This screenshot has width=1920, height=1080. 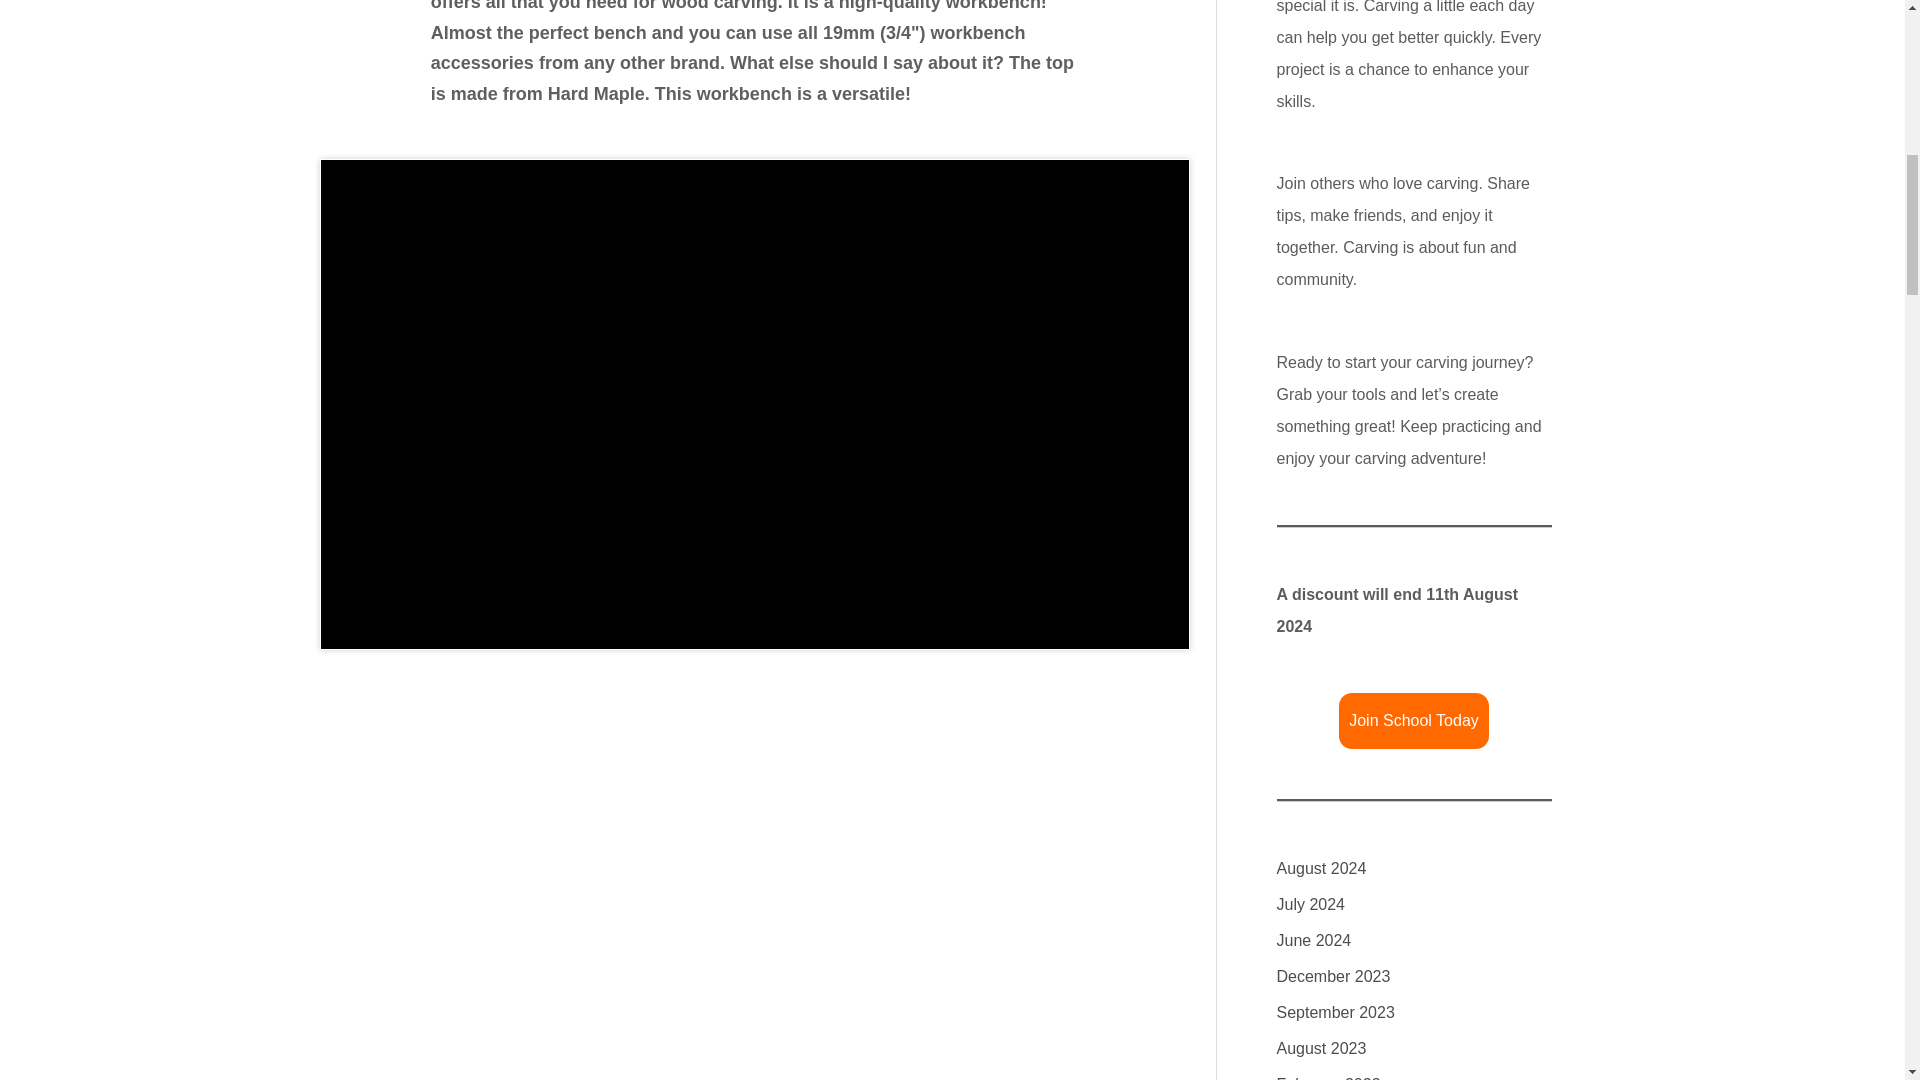 I want to click on December 2023, so click(x=1333, y=976).